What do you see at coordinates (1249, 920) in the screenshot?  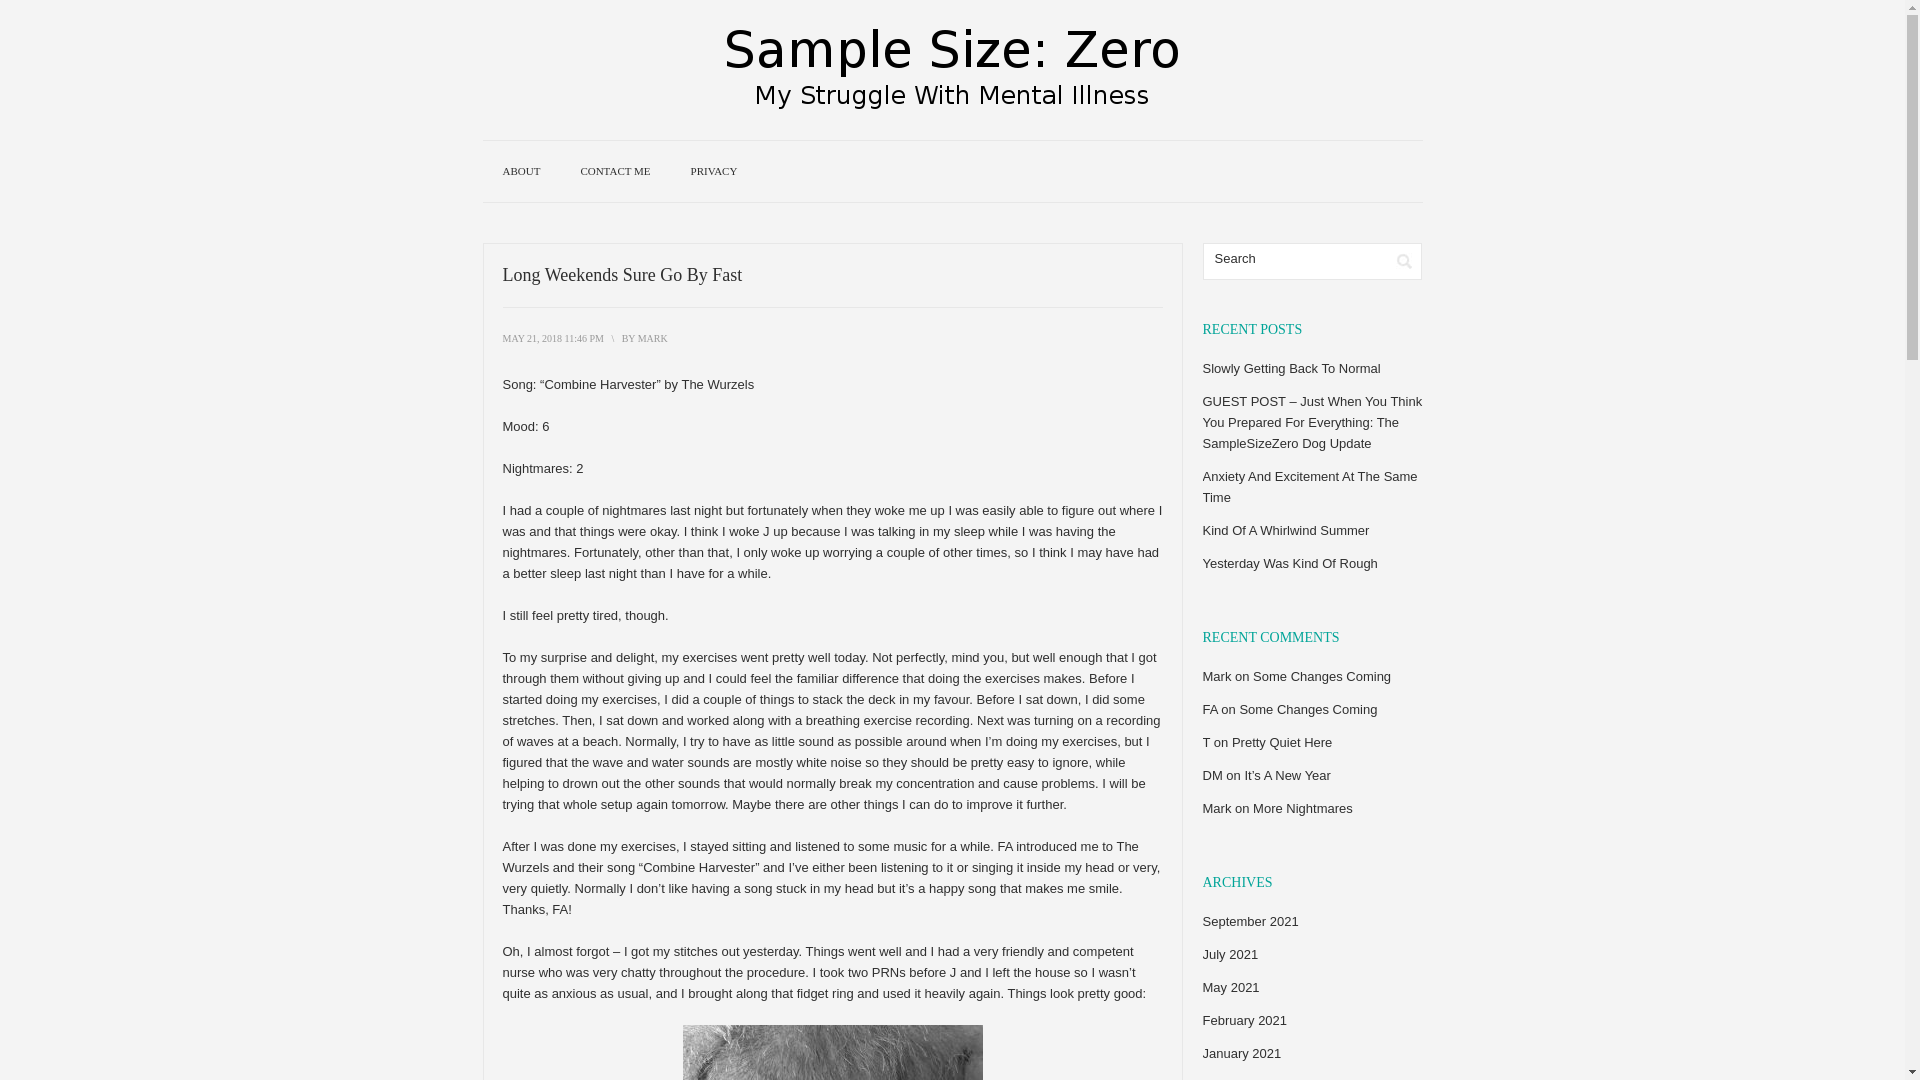 I see `September 2021` at bounding box center [1249, 920].